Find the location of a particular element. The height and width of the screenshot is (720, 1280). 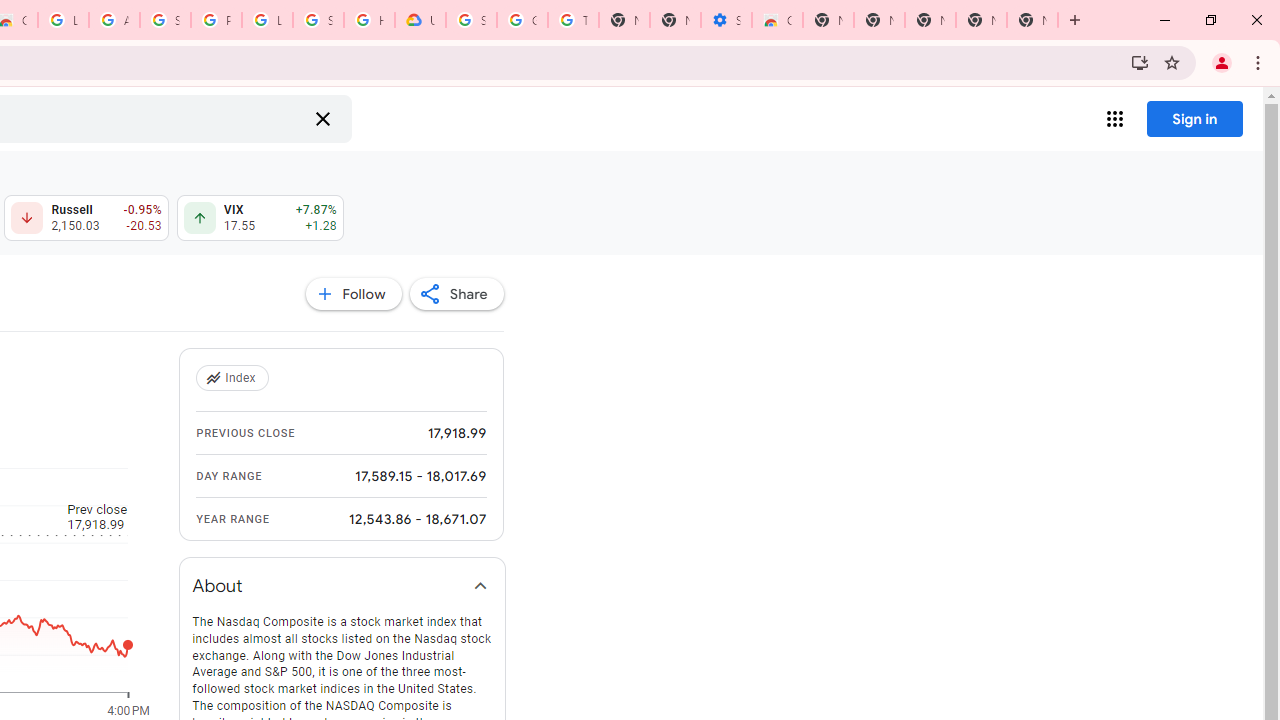

Settings - Accessibility is located at coordinates (726, 20).